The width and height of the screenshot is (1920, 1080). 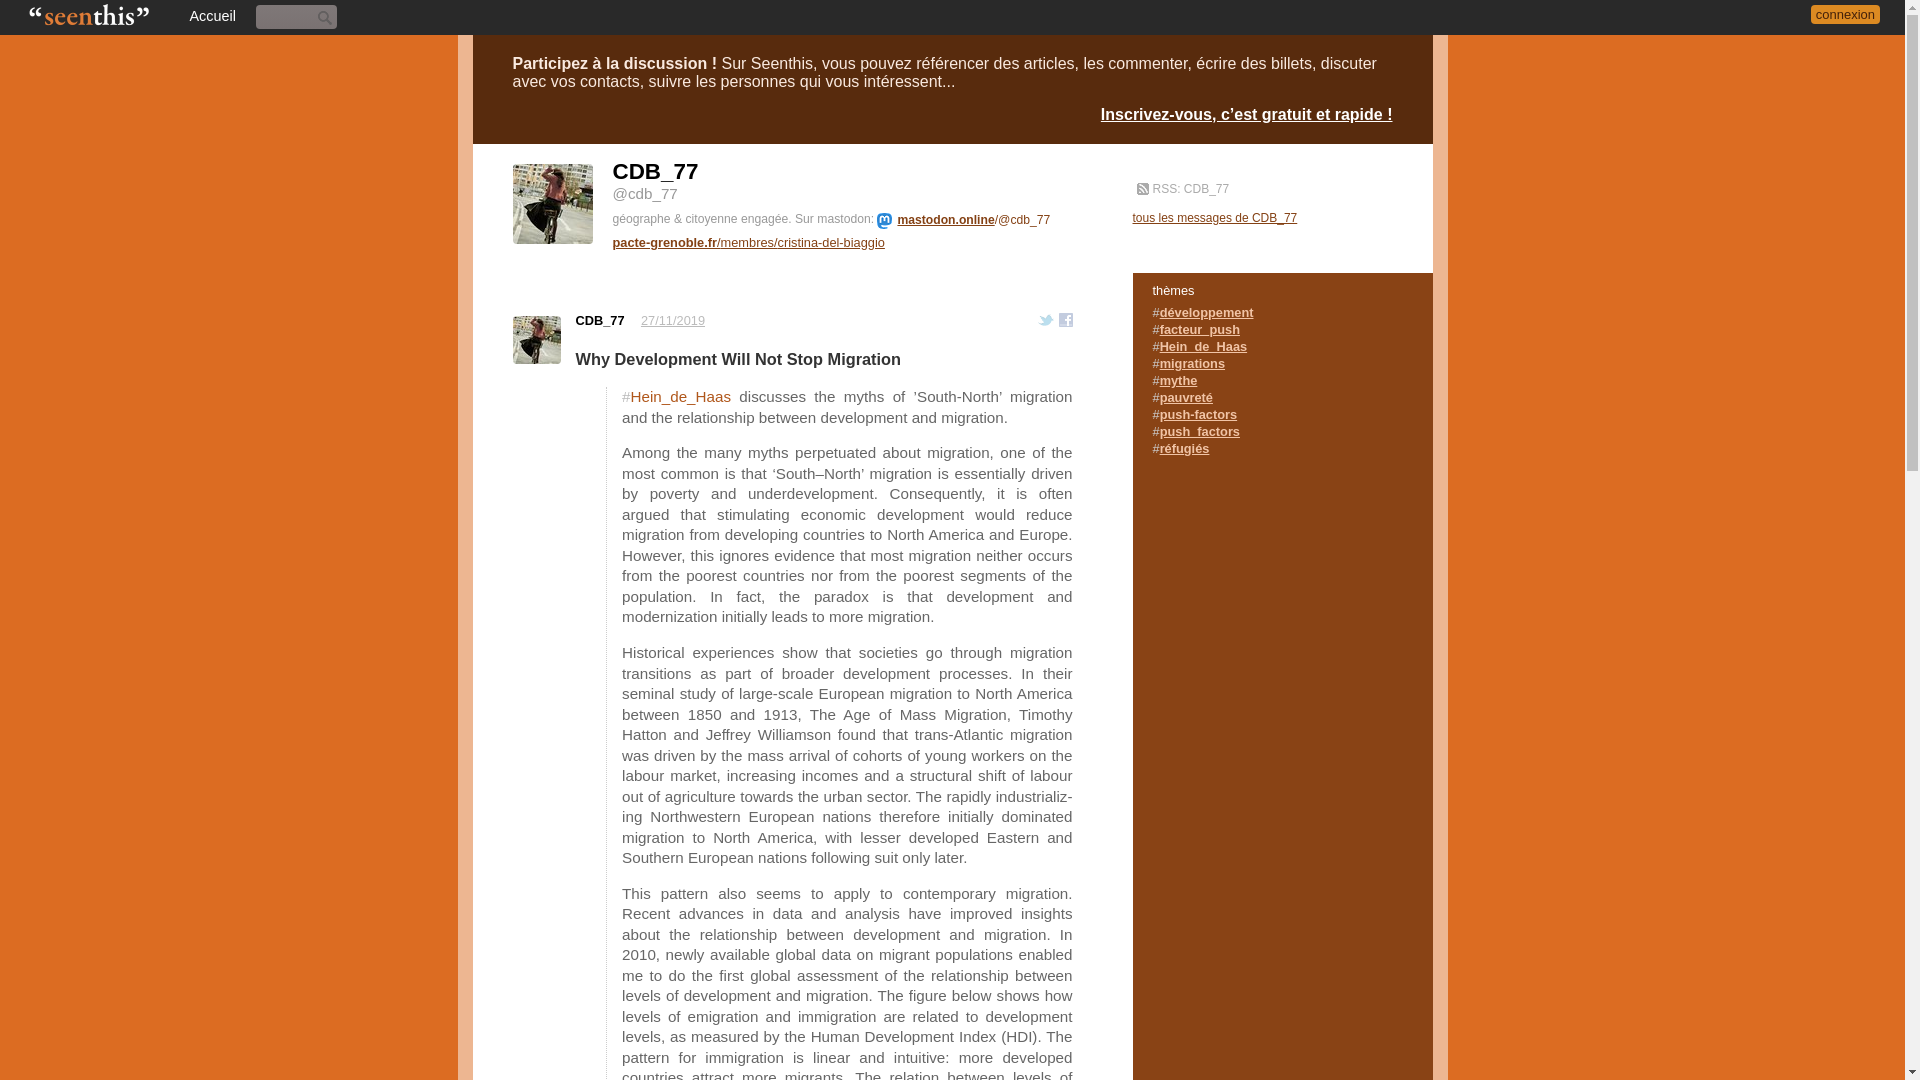 I want to click on Accueil, so click(x=211, y=15).